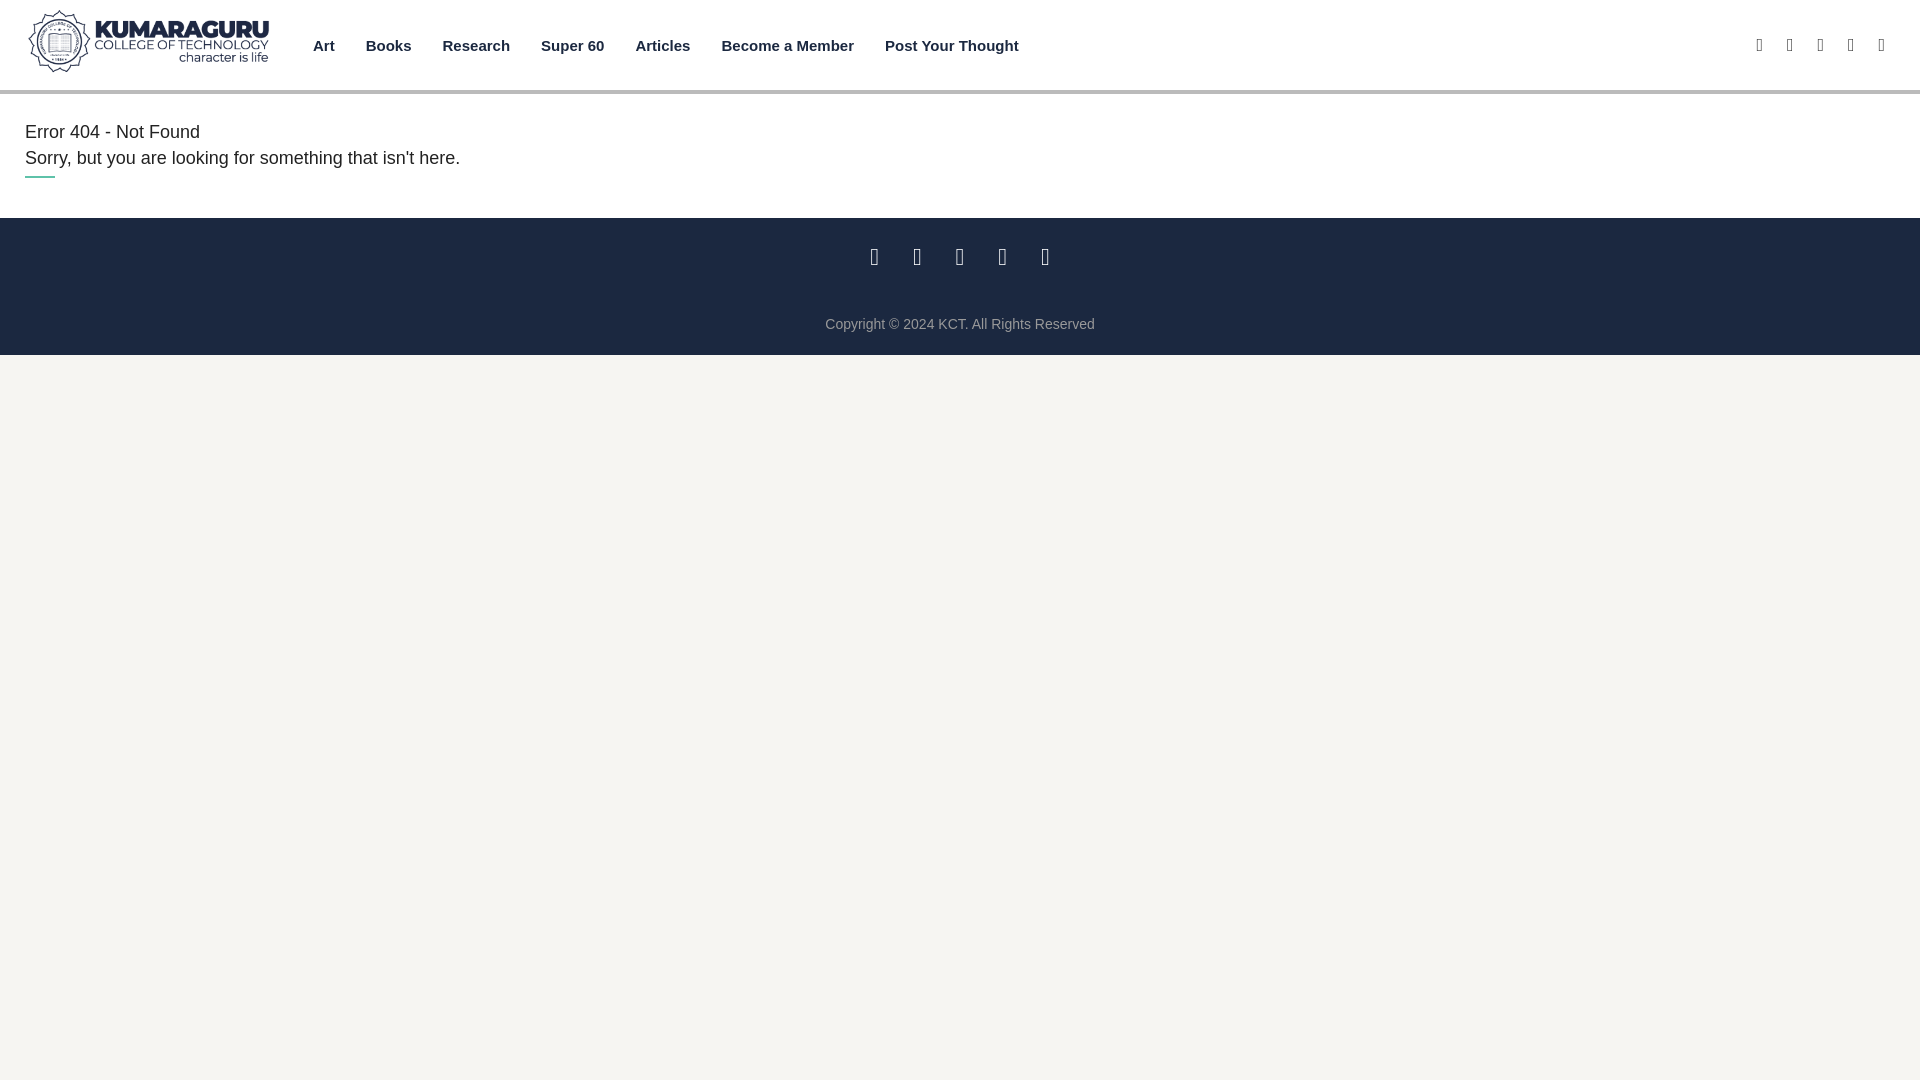 The image size is (1920, 1080). What do you see at coordinates (388, 43) in the screenshot?
I see `Books` at bounding box center [388, 43].